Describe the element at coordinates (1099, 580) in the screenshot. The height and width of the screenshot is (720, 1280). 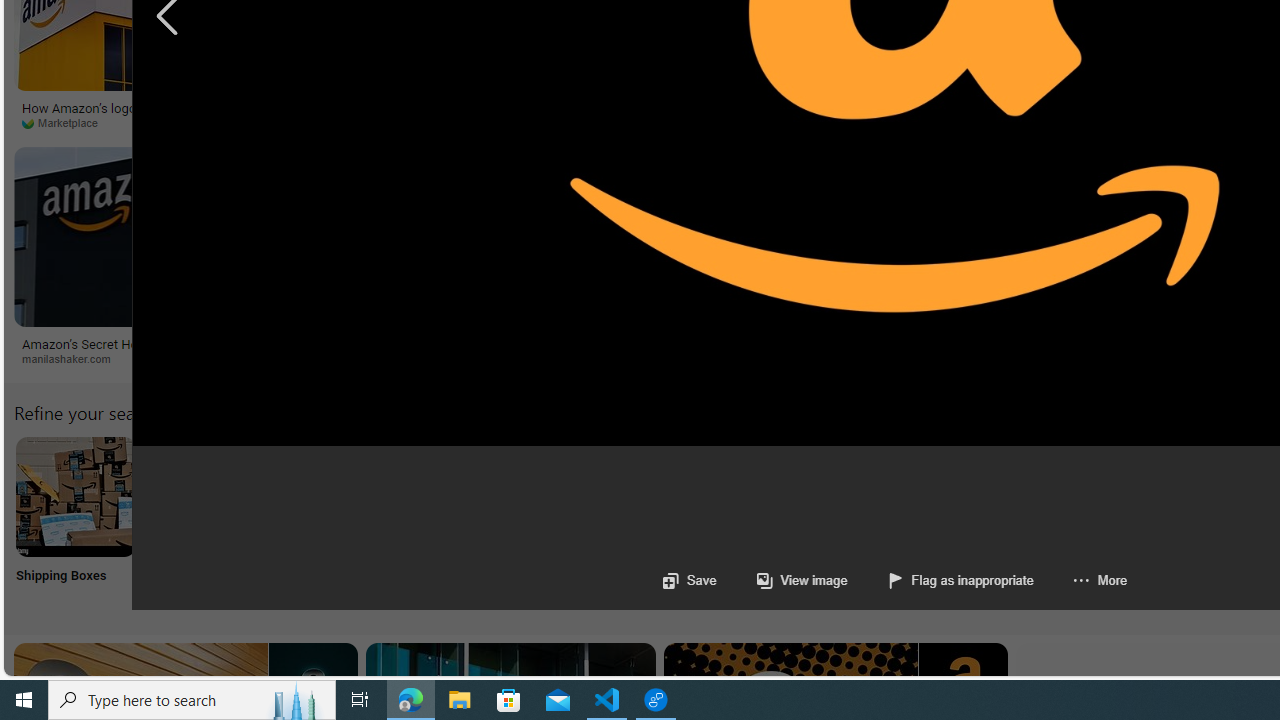
I see `More` at that location.